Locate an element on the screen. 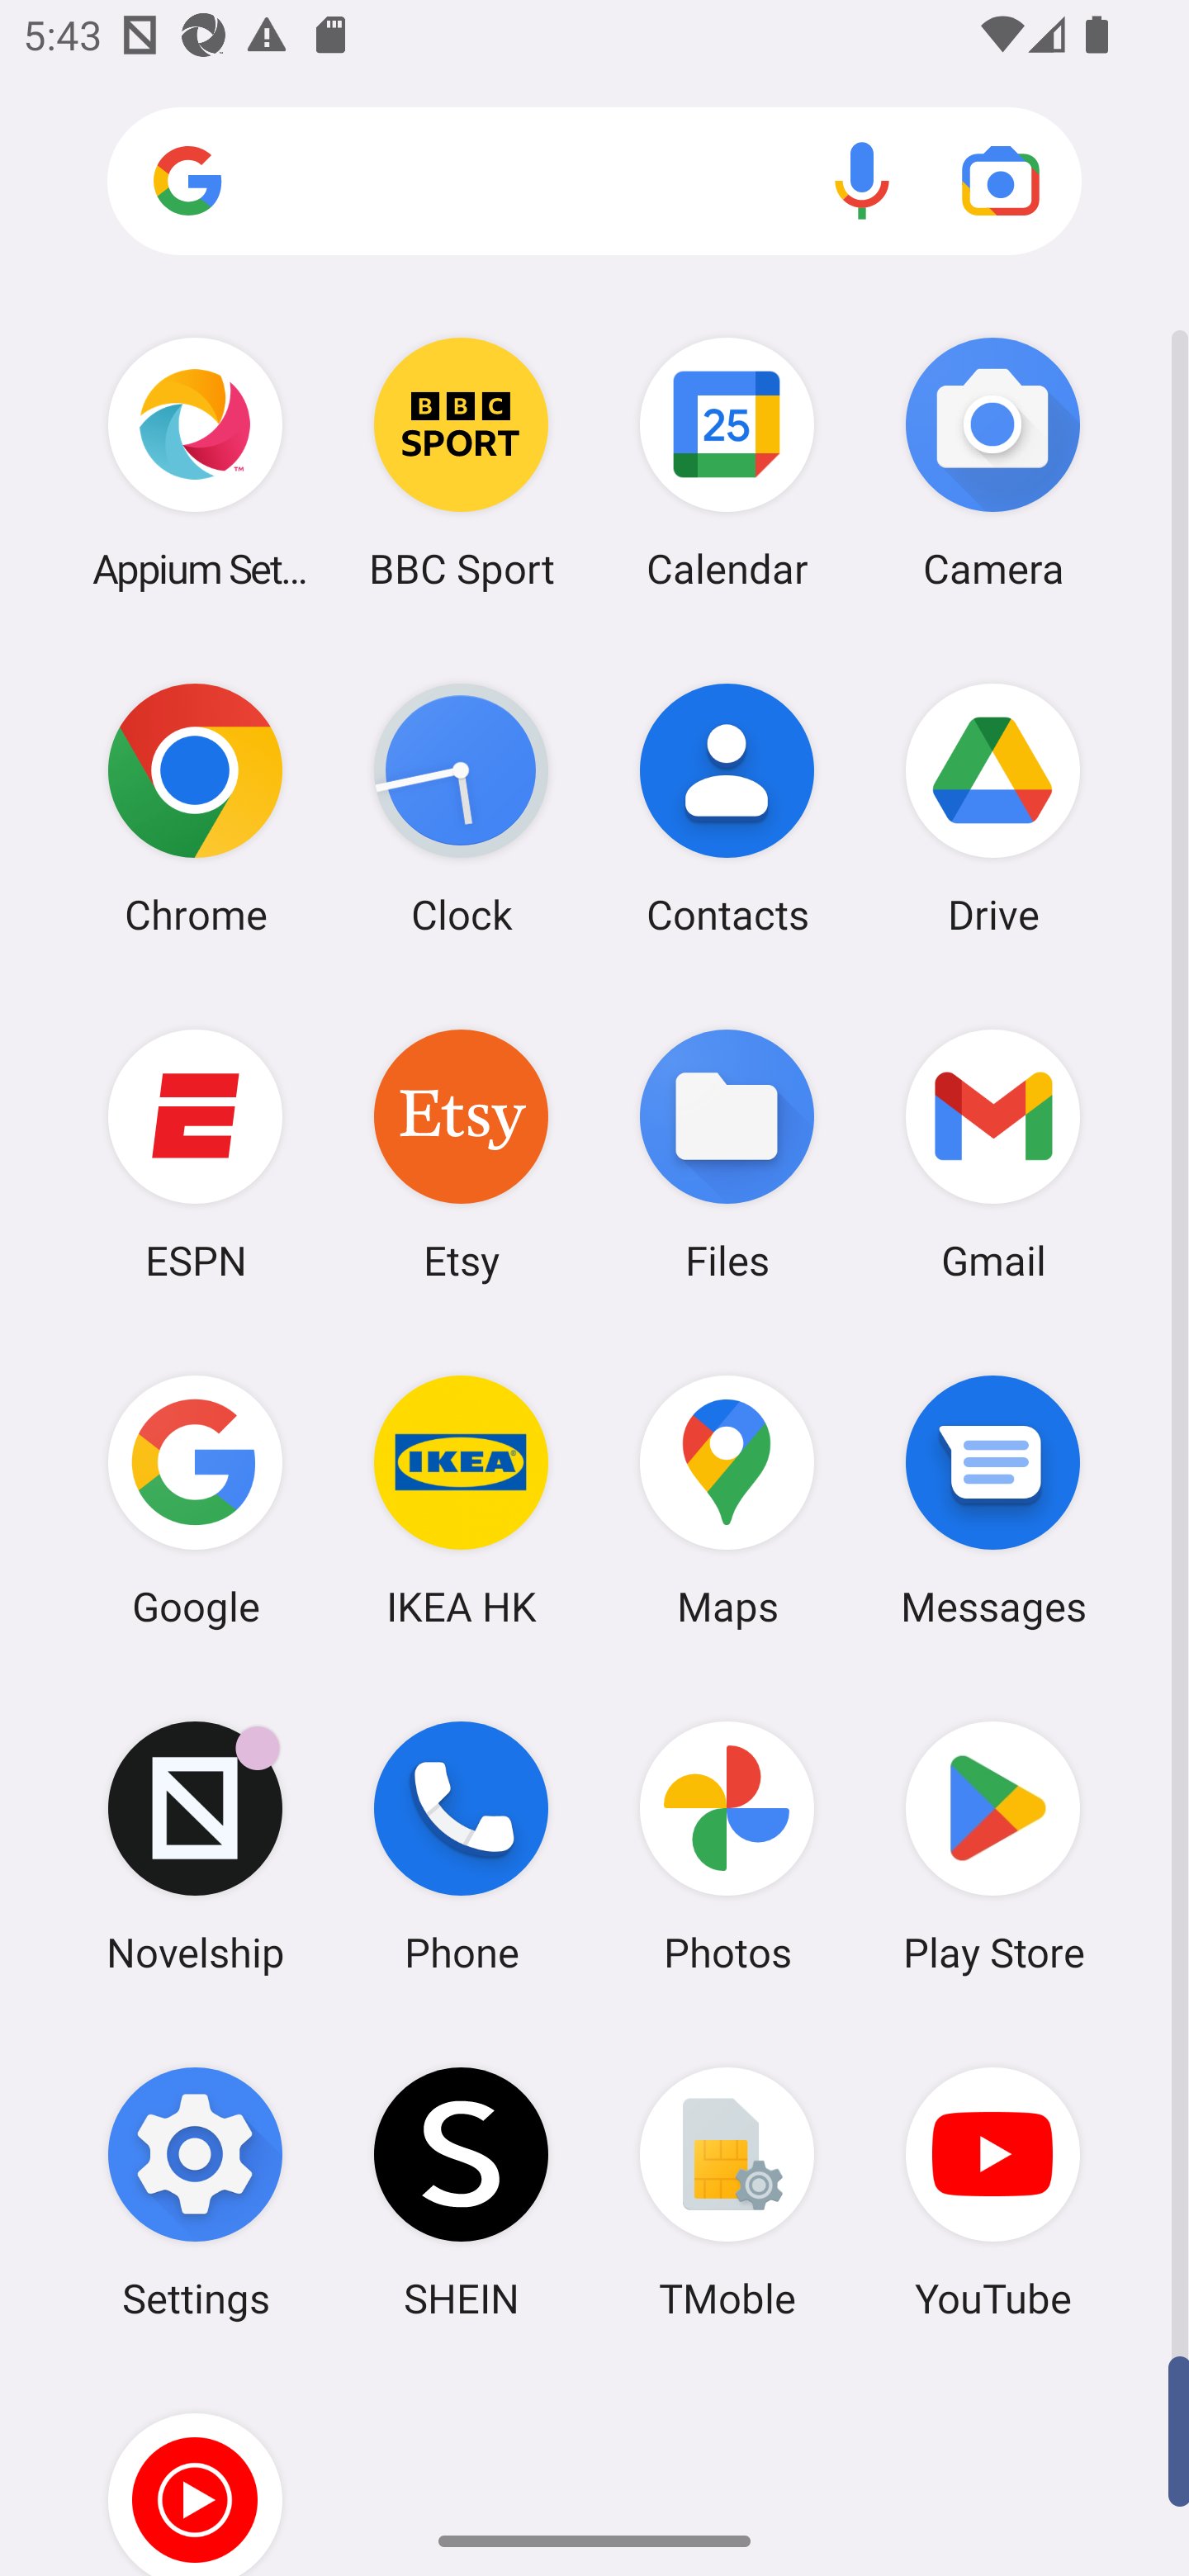  Files is located at coordinates (727, 1153).